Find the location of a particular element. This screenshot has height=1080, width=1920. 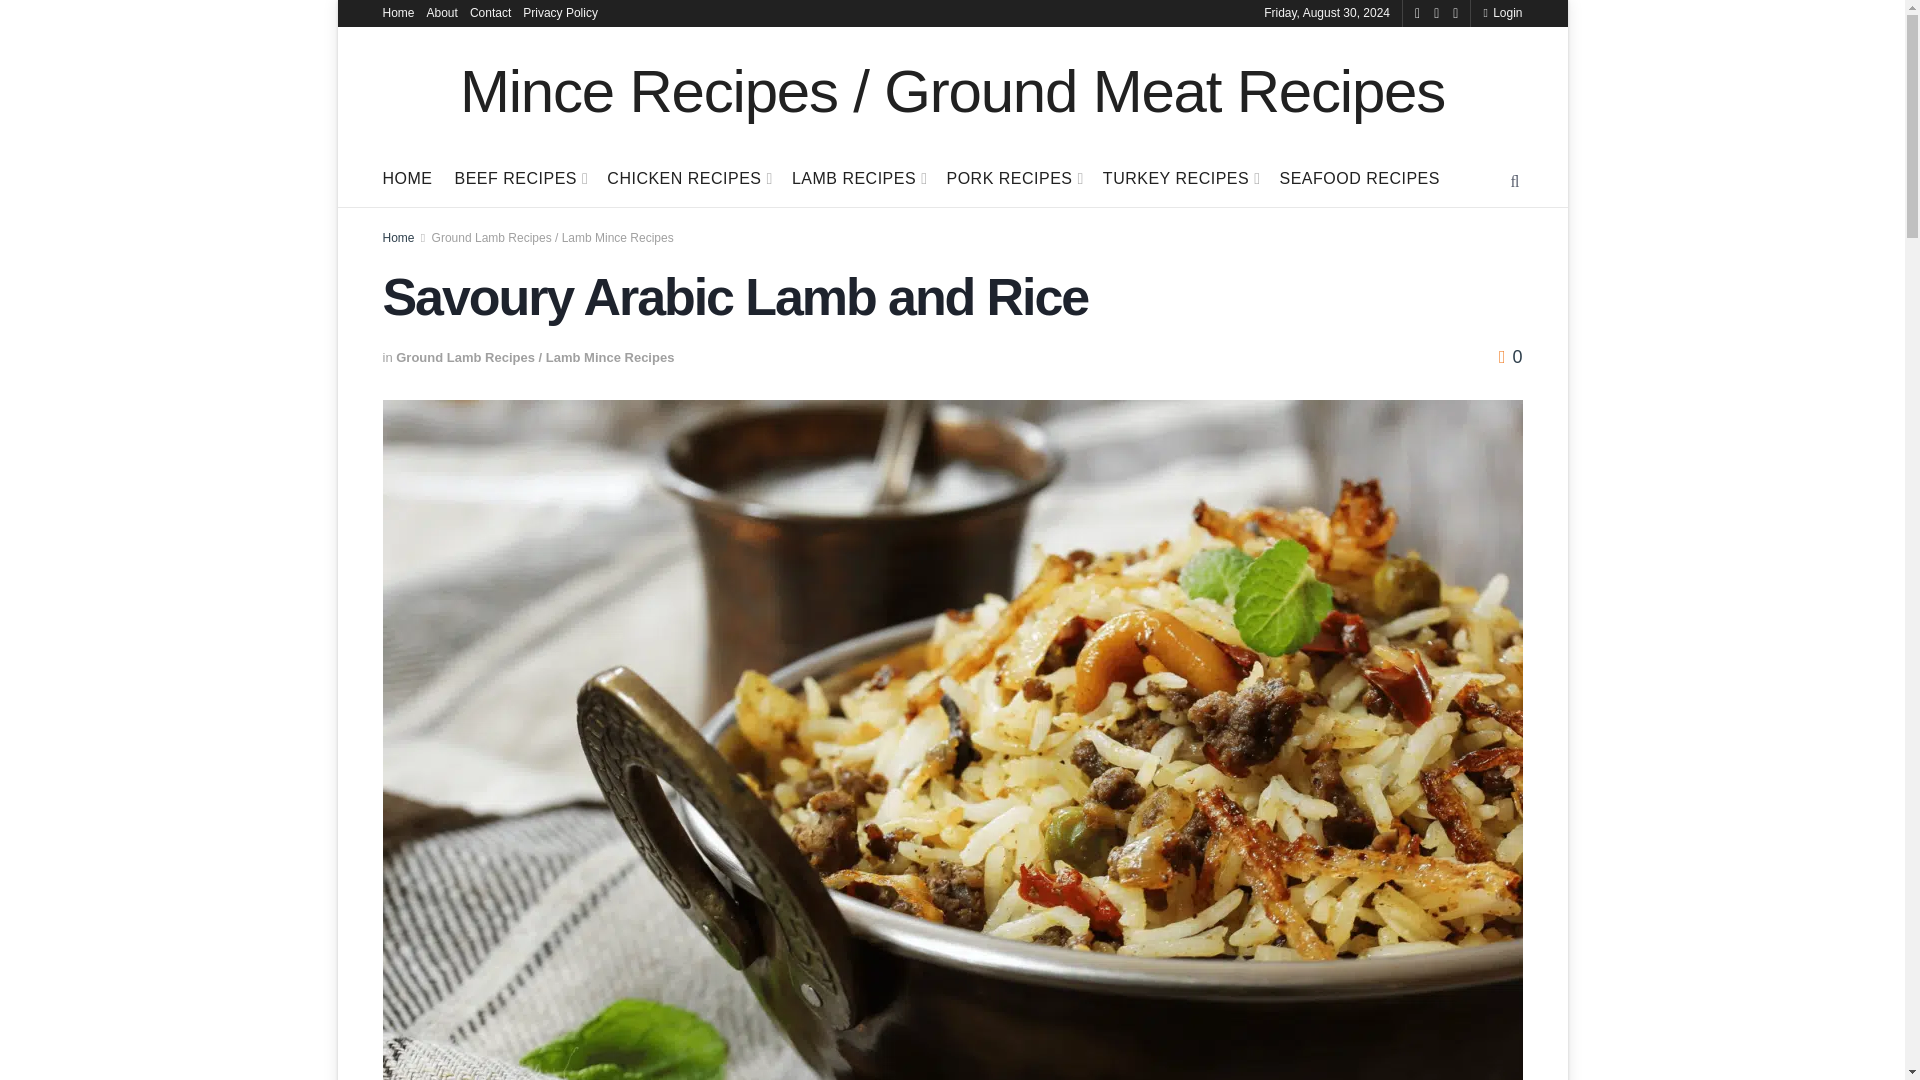

TURKEY RECIPES is located at coordinates (1180, 179).